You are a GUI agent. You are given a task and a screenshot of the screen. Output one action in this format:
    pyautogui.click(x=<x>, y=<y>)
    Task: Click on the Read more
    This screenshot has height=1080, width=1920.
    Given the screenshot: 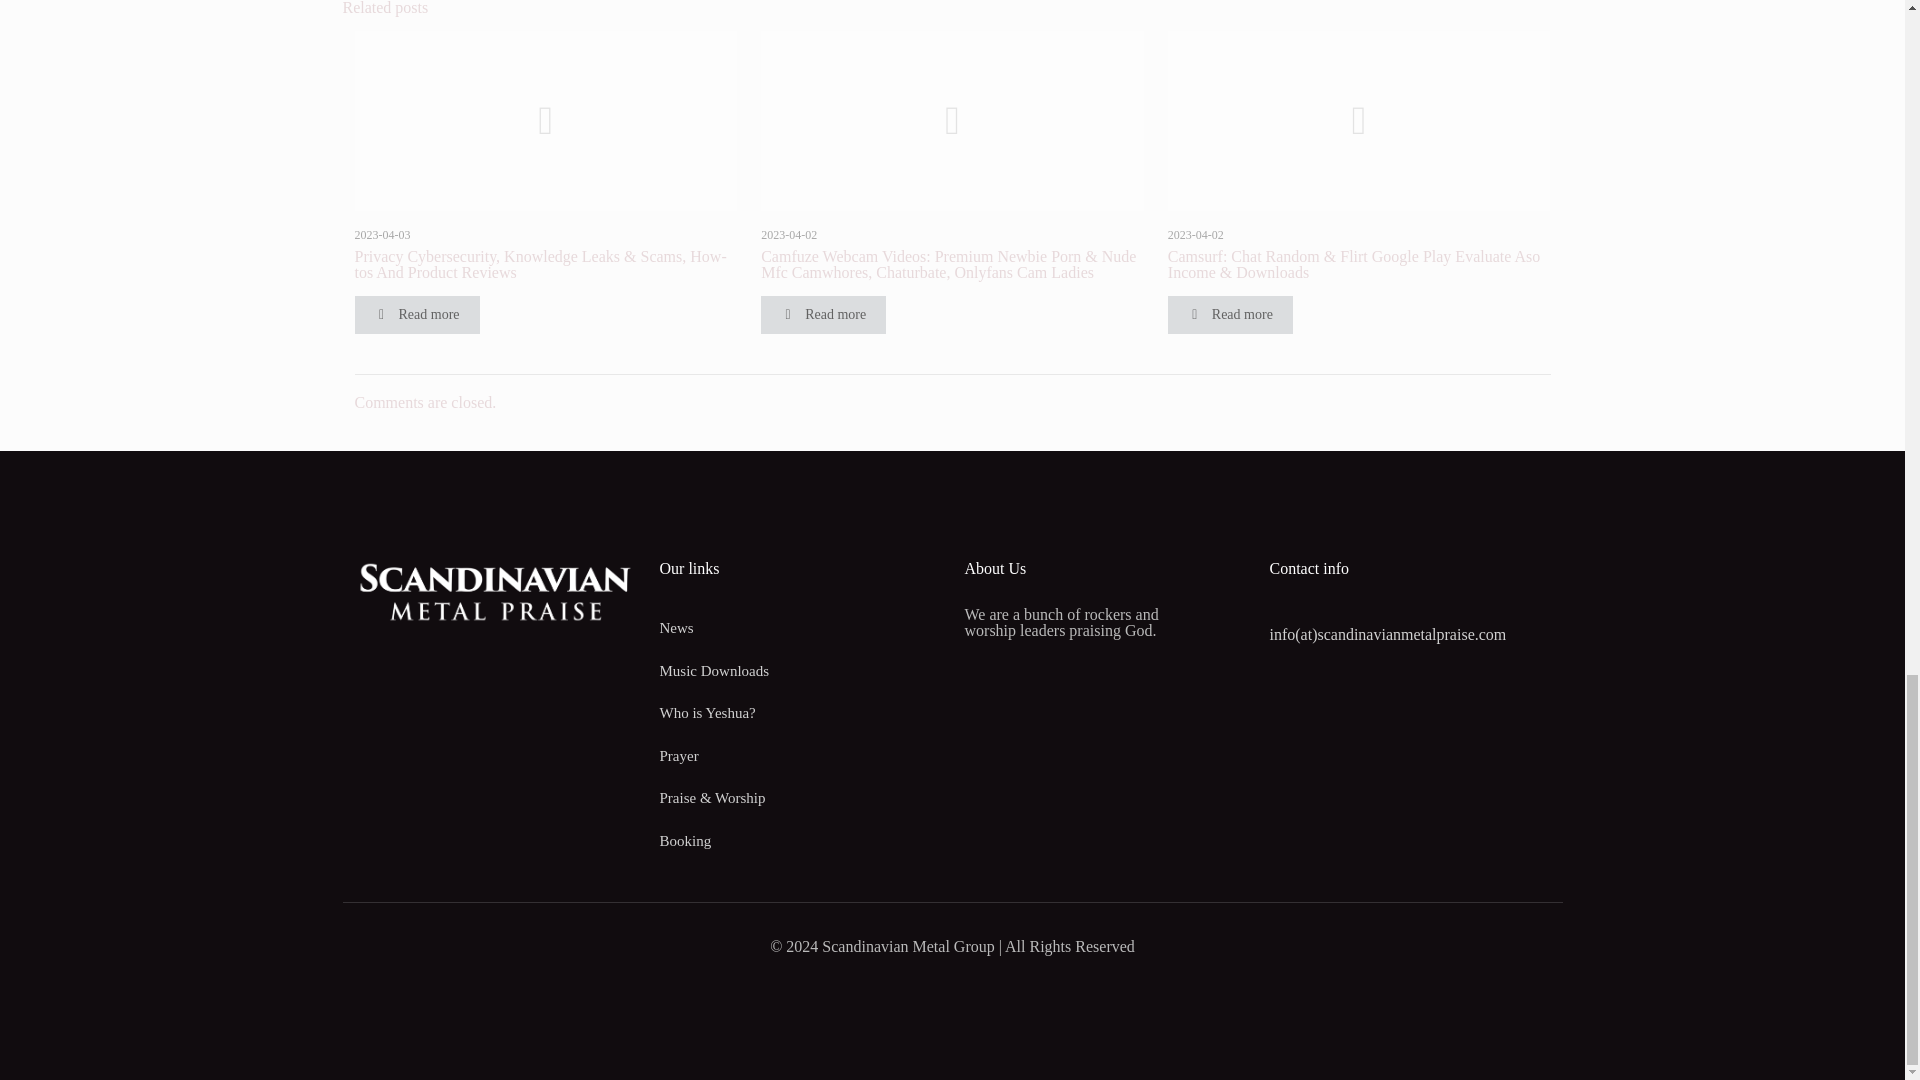 What is the action you would take?
    pyautogui.click(x=822, y=314)
    